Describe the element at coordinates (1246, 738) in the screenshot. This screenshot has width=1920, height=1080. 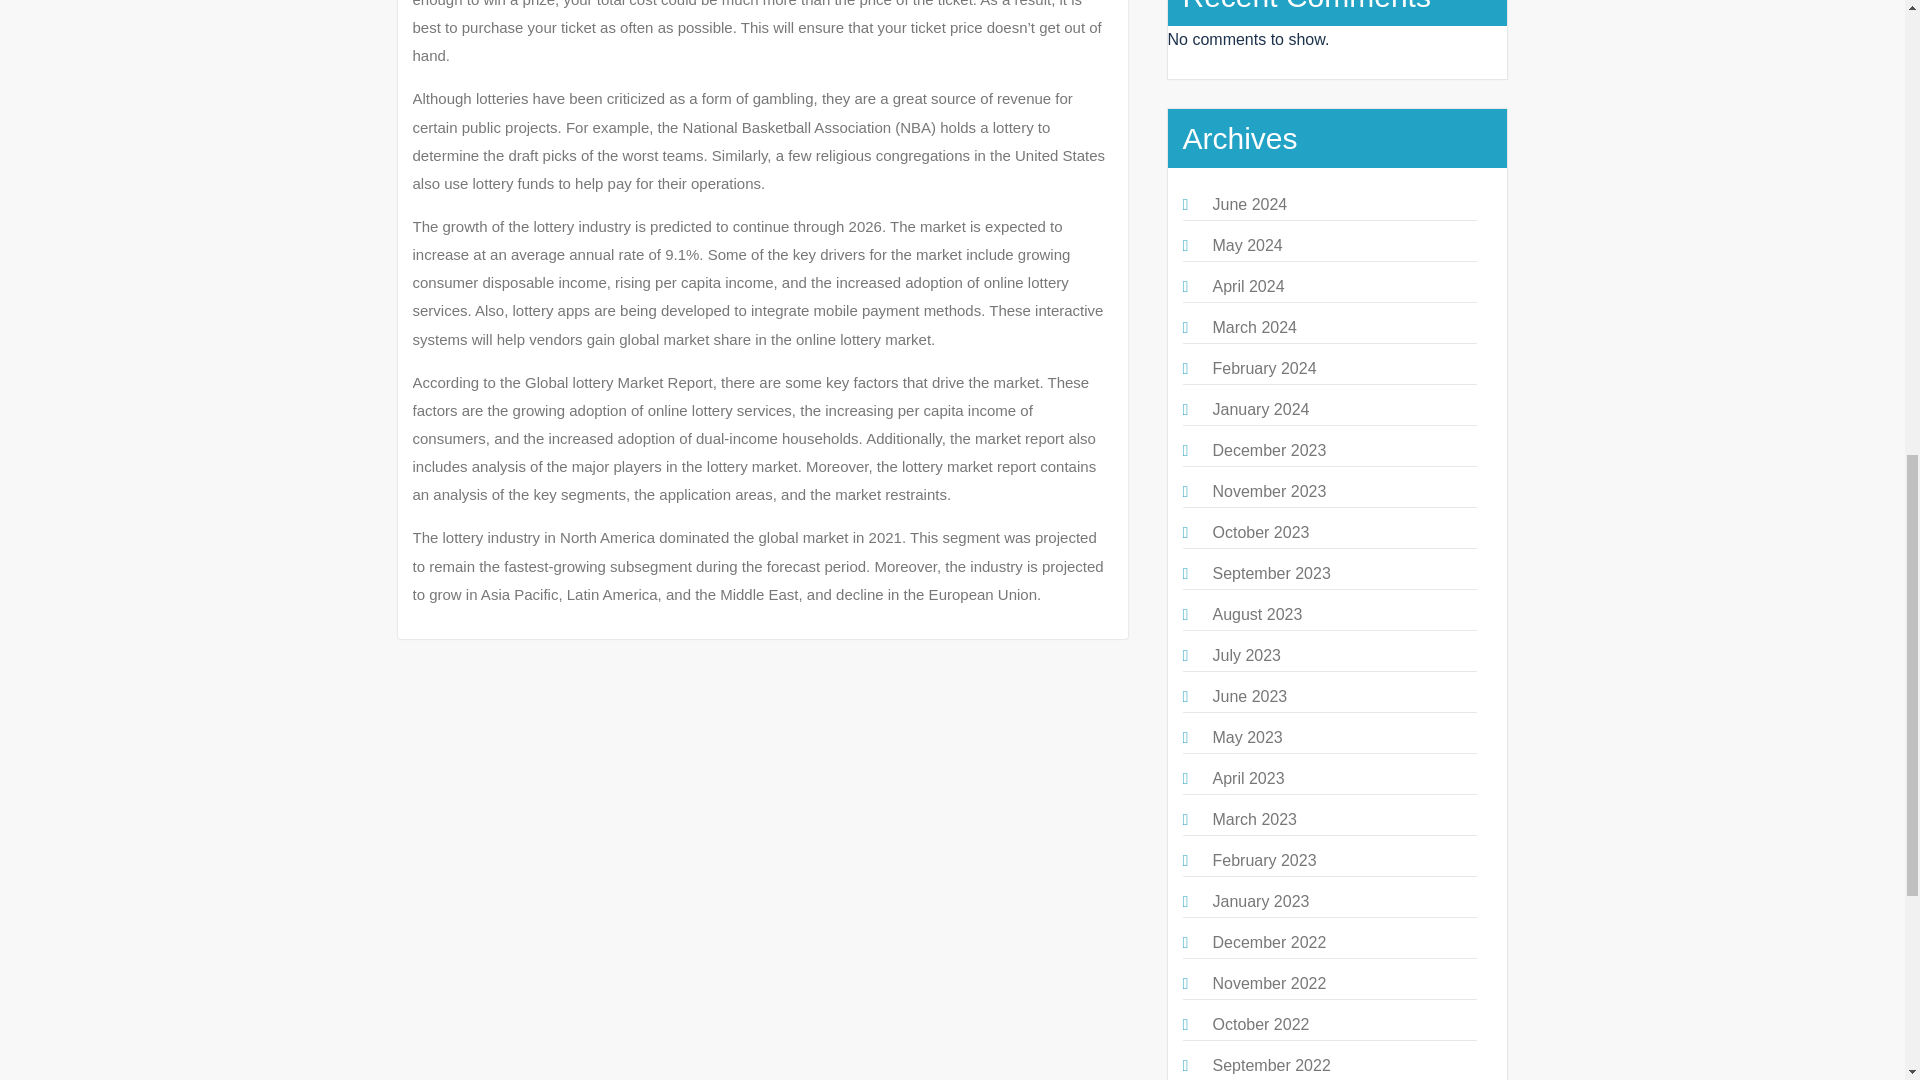
I see `May 2023` at that location.